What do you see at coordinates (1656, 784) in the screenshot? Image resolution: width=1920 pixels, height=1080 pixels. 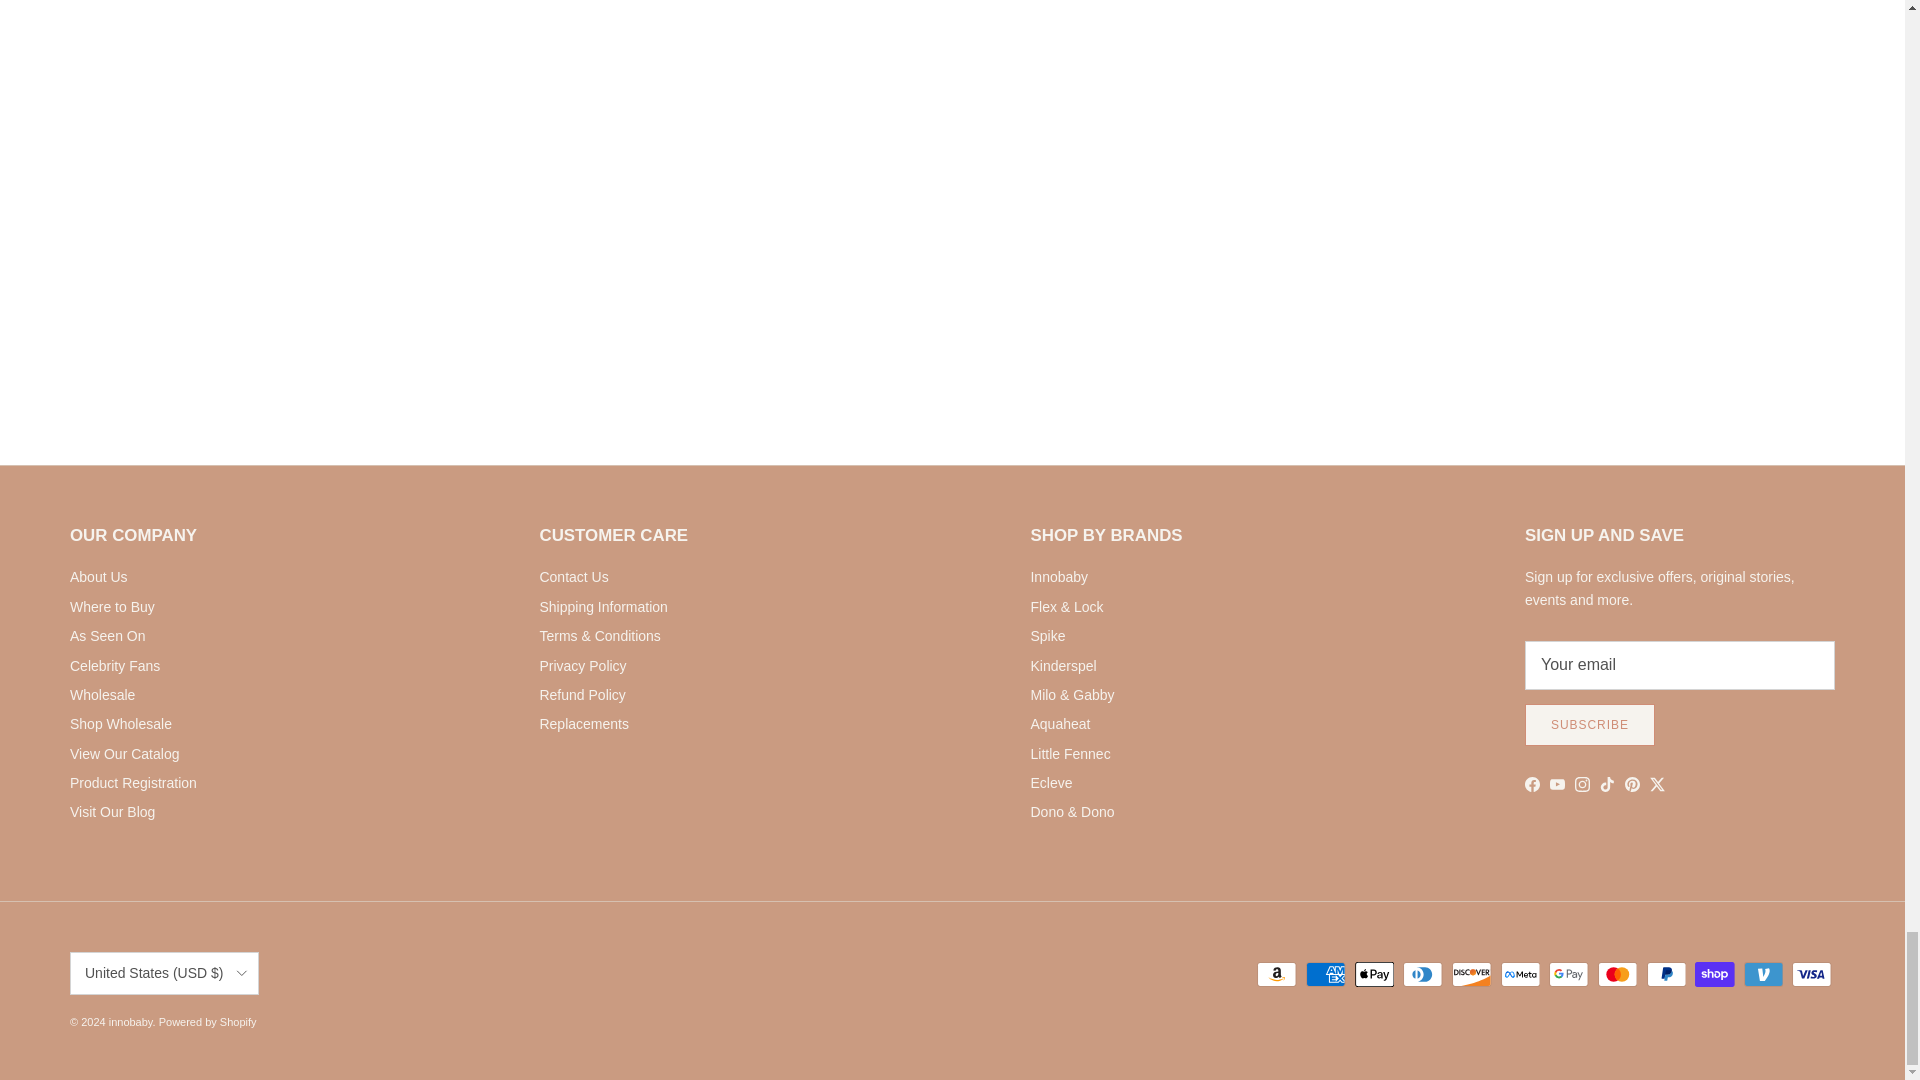 I see `innobaby on Twitter` at bounding box center [1656, 784].